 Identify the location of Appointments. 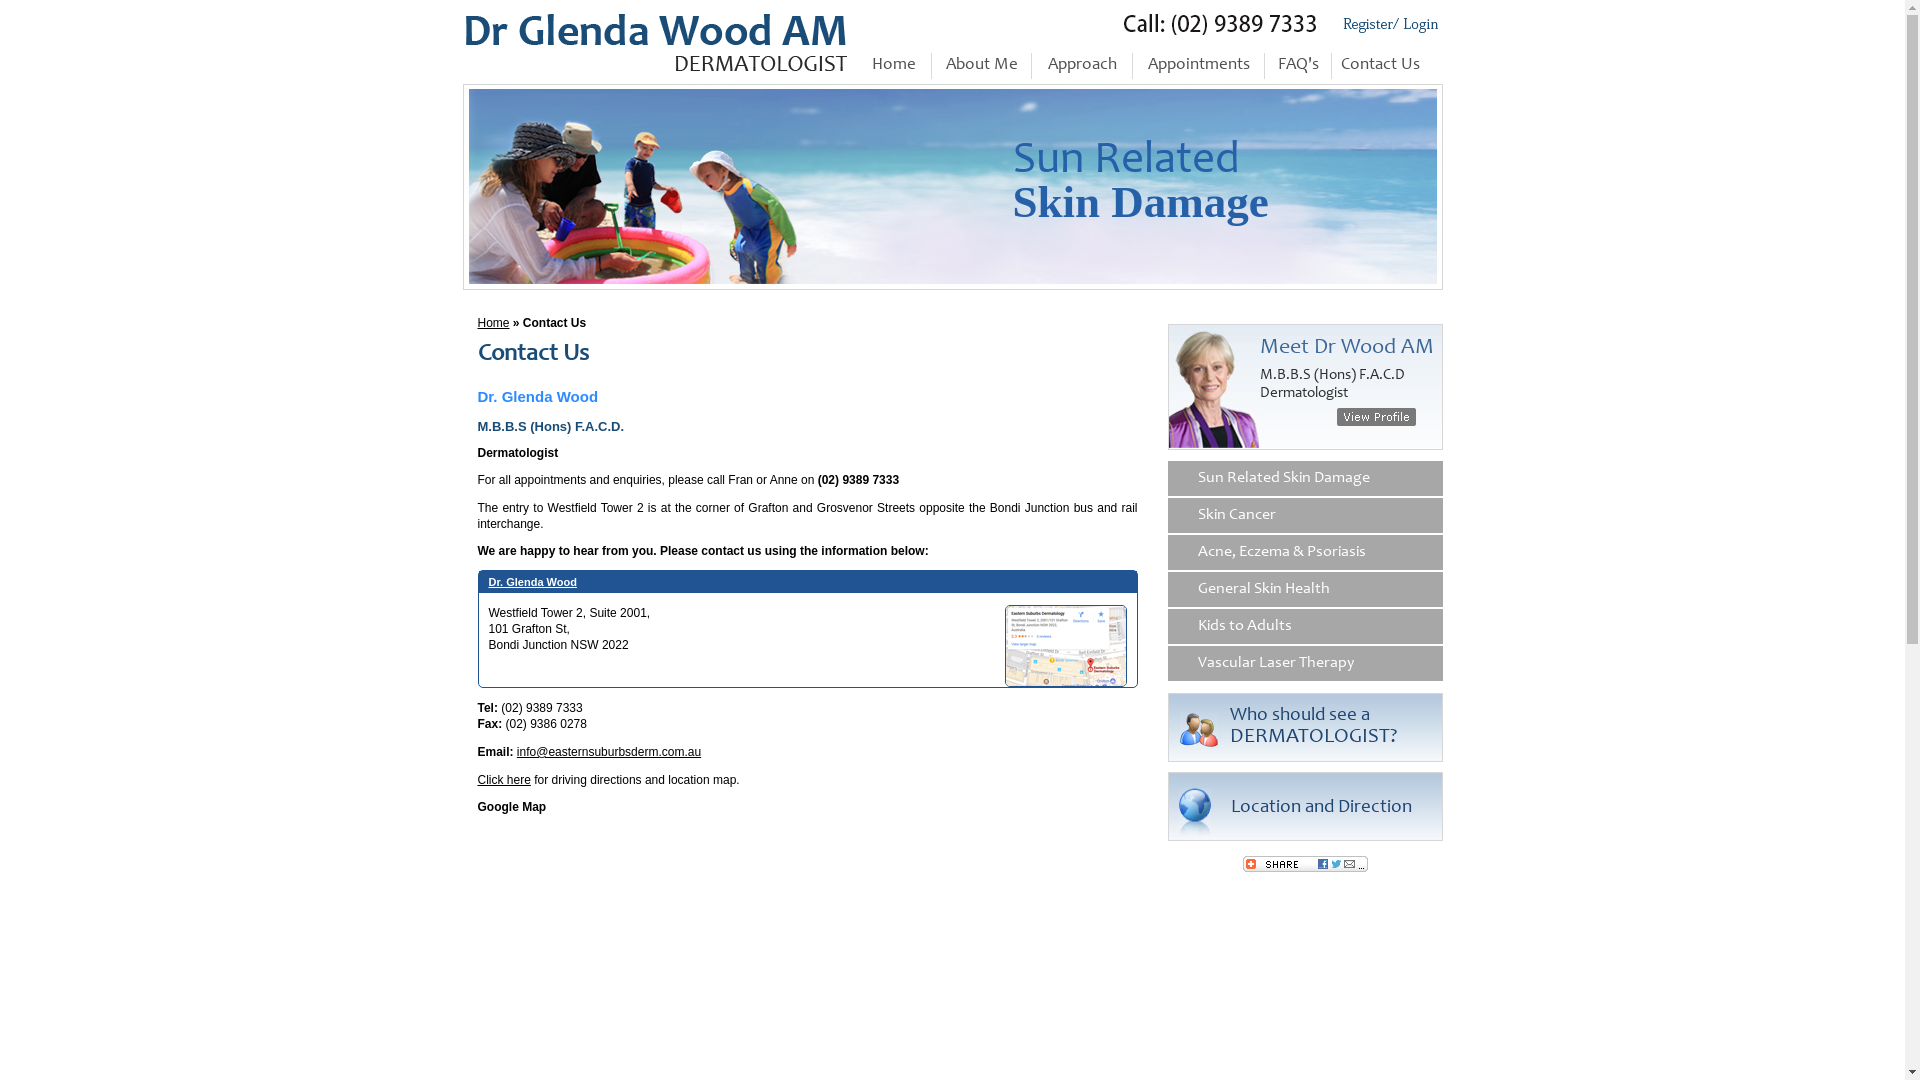
(1198, 66).